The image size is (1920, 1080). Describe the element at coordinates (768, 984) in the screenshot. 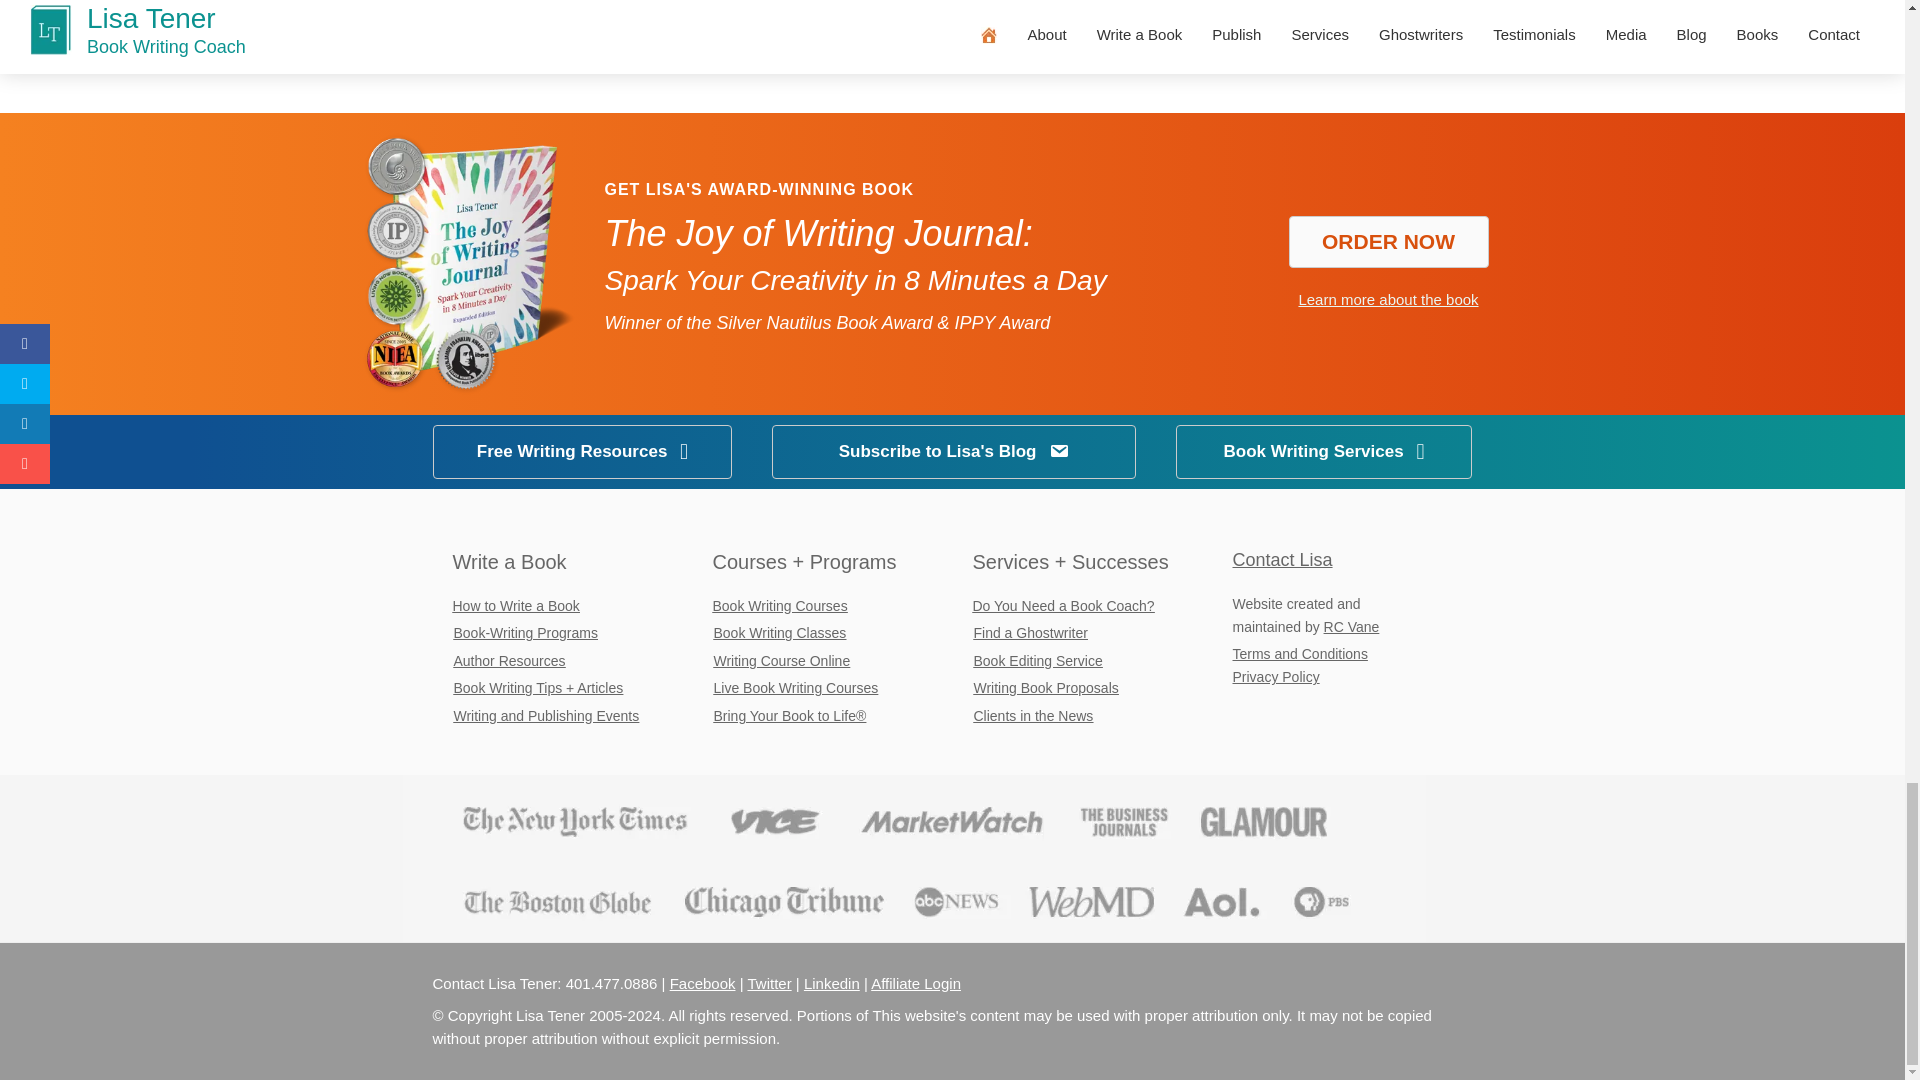

I see `Lisa Tener on Twitter` at that location.